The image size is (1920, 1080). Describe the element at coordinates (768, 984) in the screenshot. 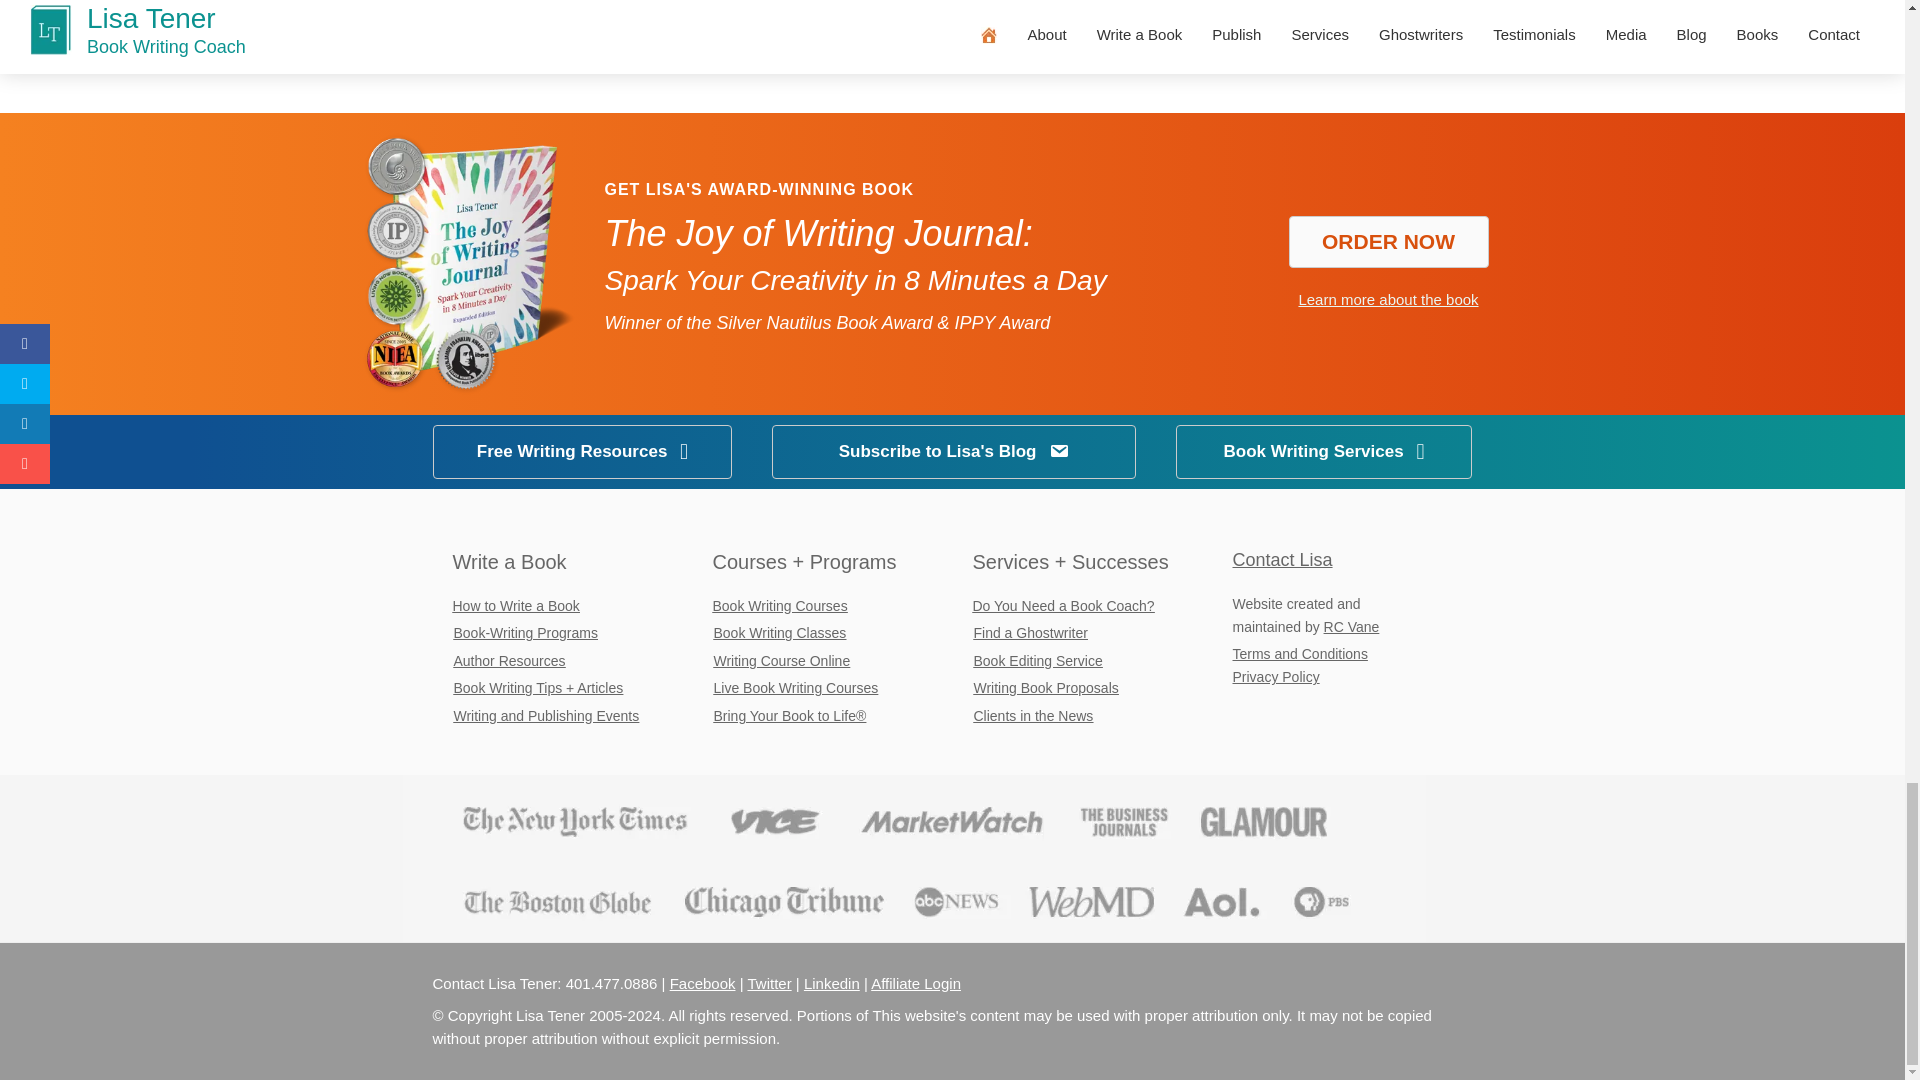

I see `Lisa Tener on Twitter` at that location.